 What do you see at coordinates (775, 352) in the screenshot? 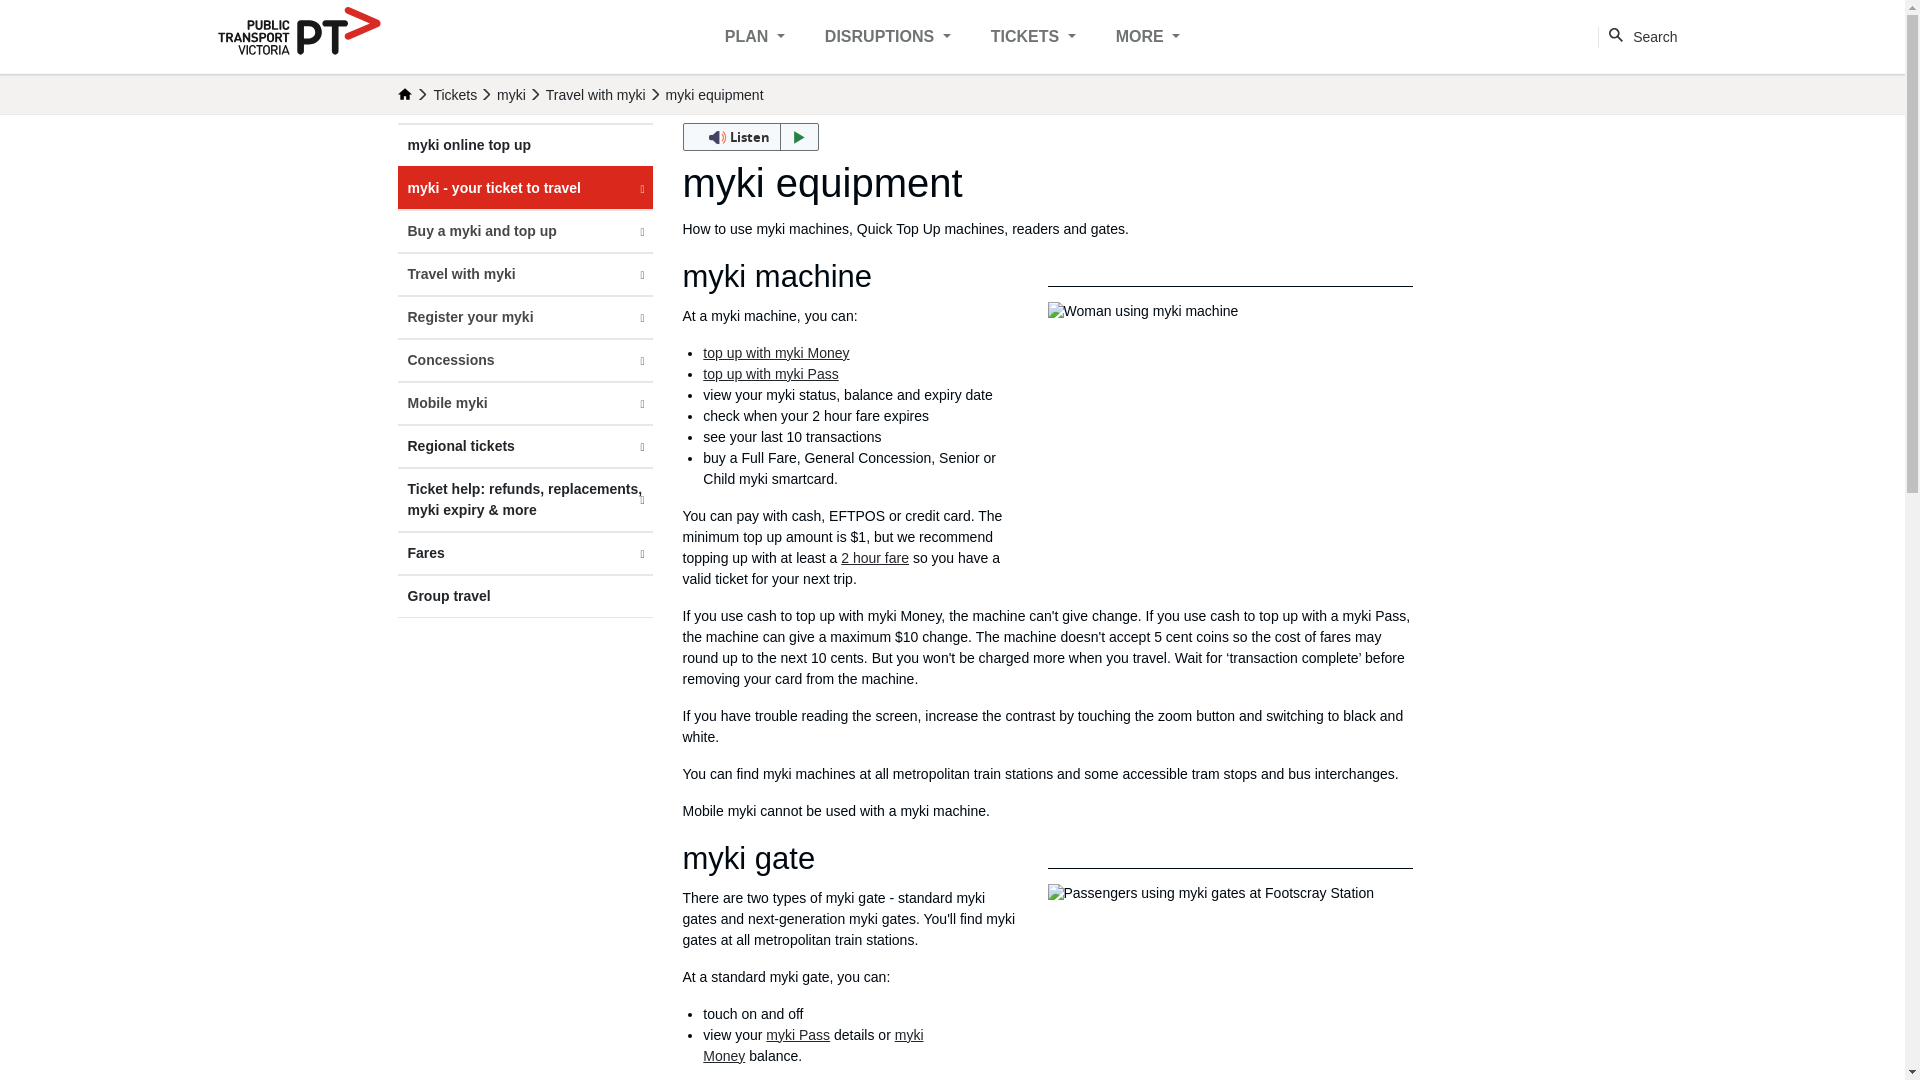
I see `Link to myki Money page` at bounding box center [775, 352].